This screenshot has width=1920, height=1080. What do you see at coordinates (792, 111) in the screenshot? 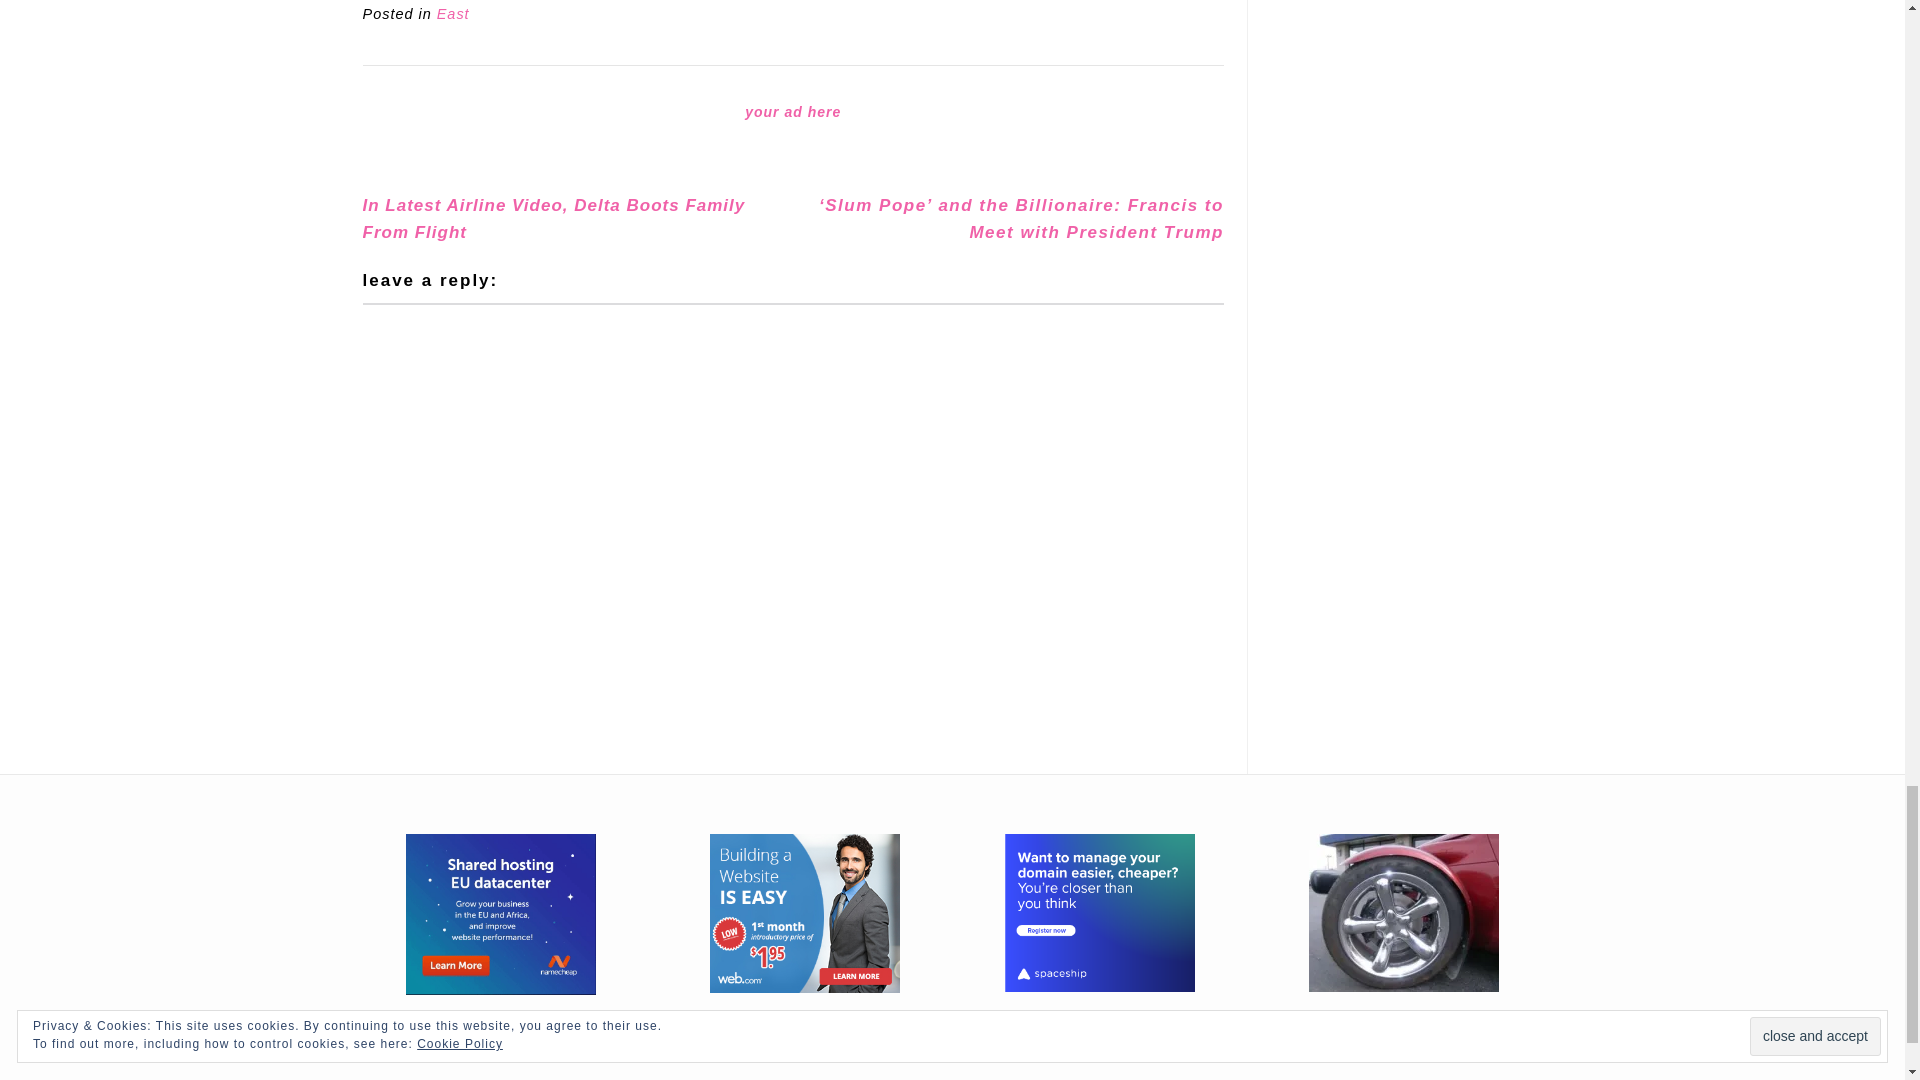
I see `your ad here` at bounding box center [792, 111].